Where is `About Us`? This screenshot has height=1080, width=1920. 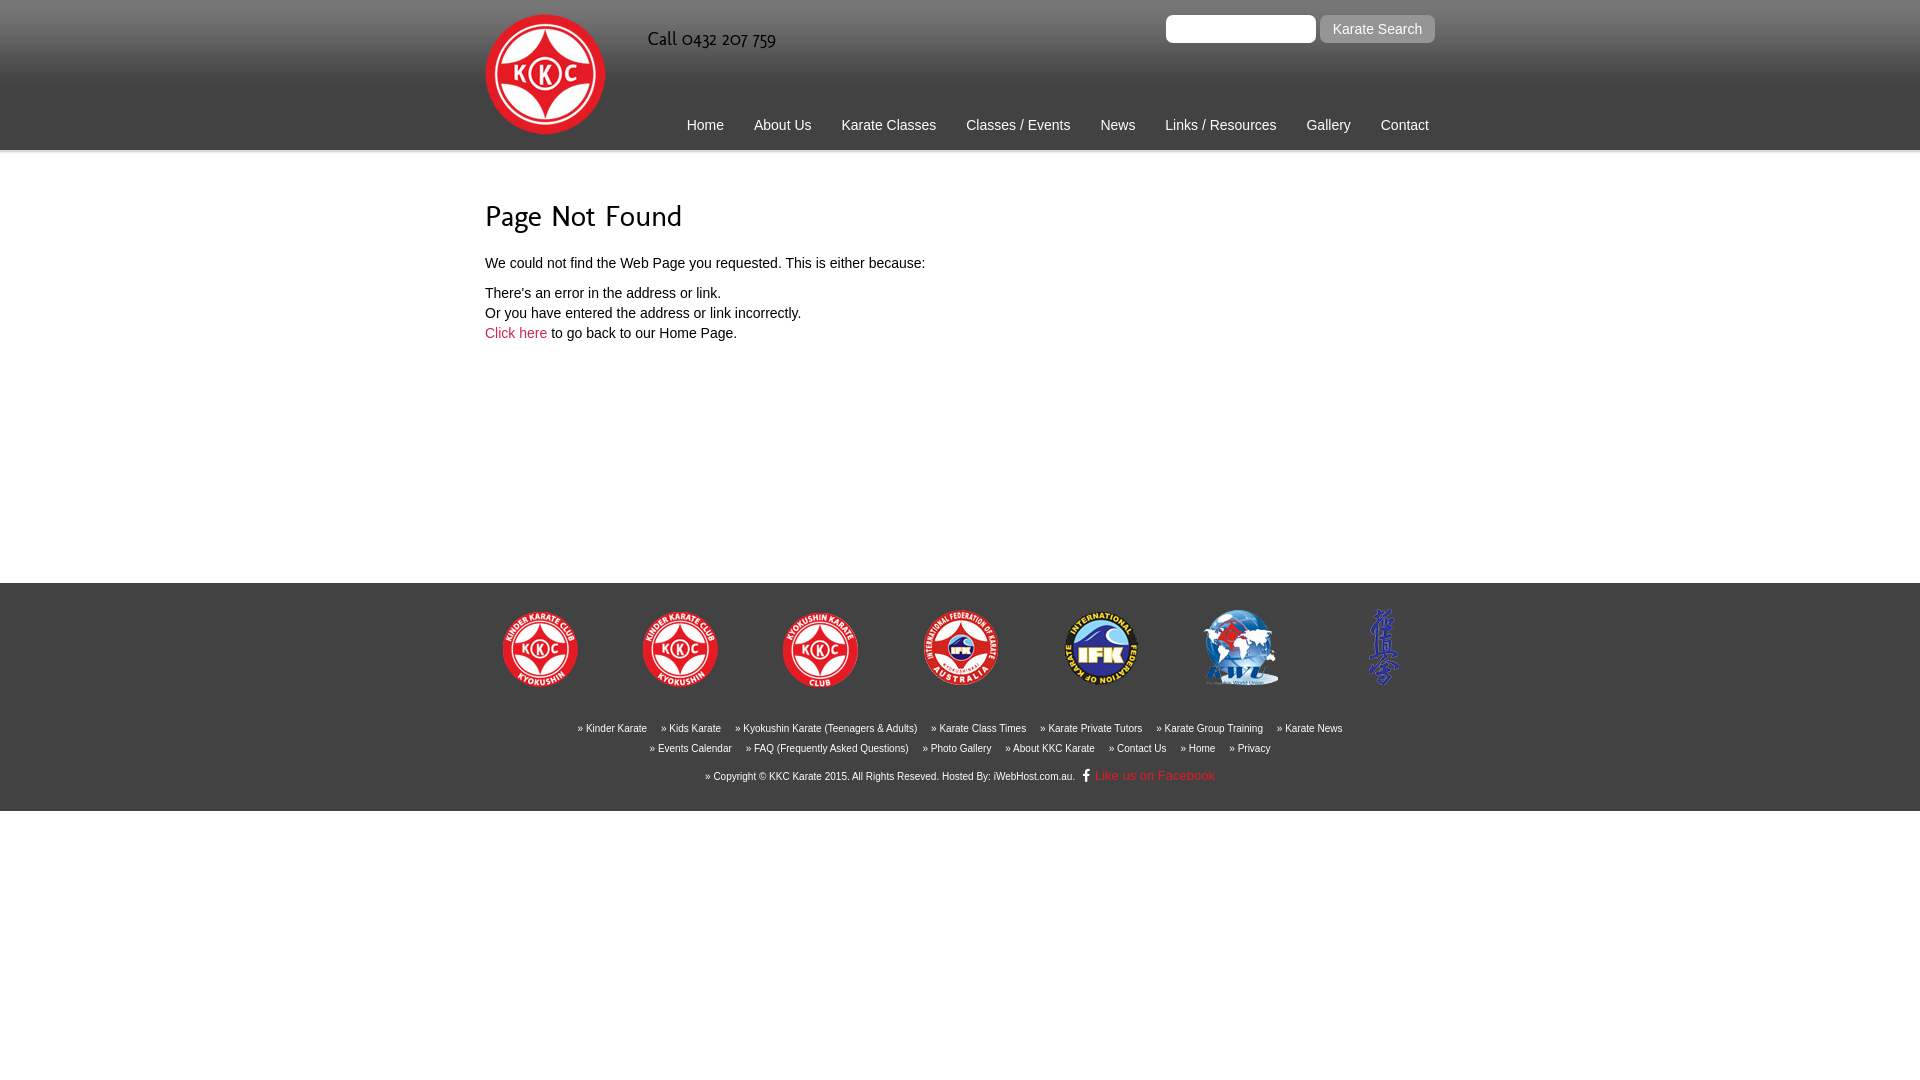
About Us is located at coordinates (783, 125).